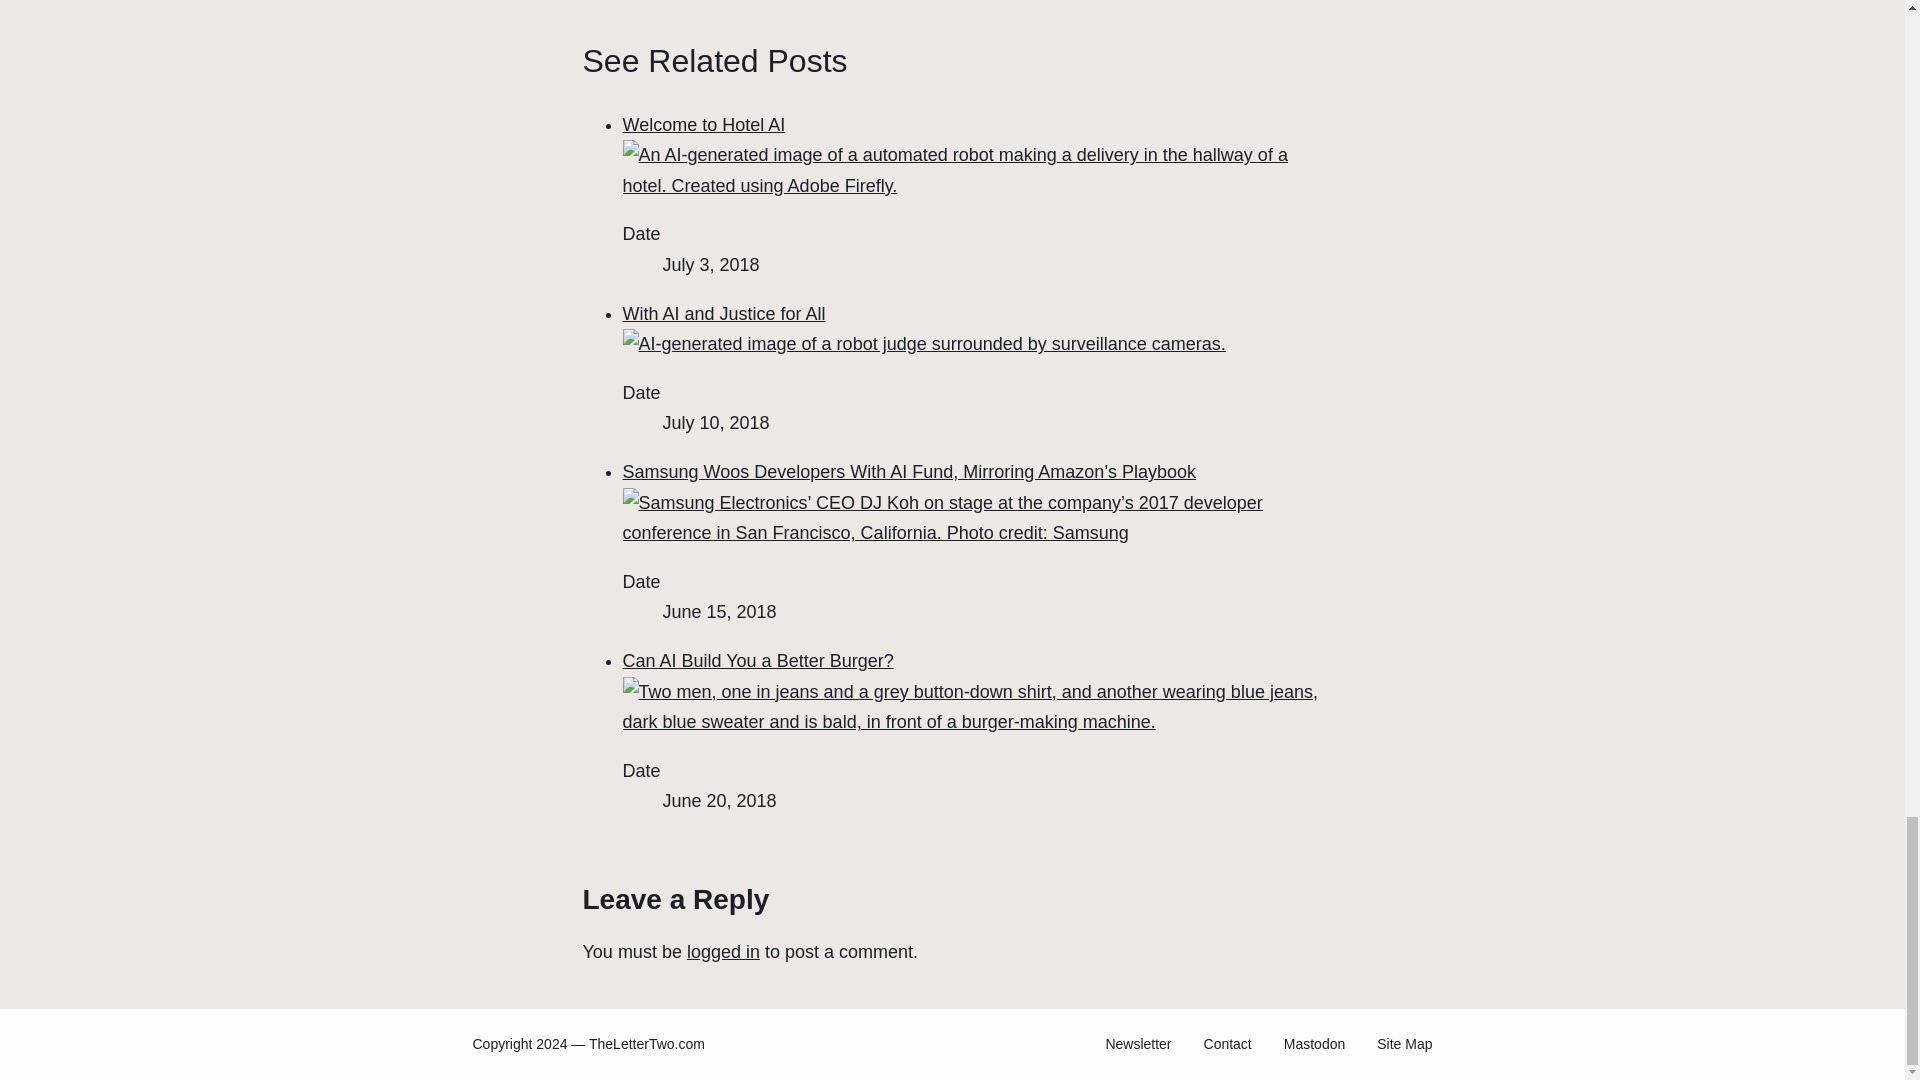 This screenshot has width=1920, height=1080. Describe the element at coordinates (972, 154) in the screenshot. I see `Welcome to Hotel AI` at that location.